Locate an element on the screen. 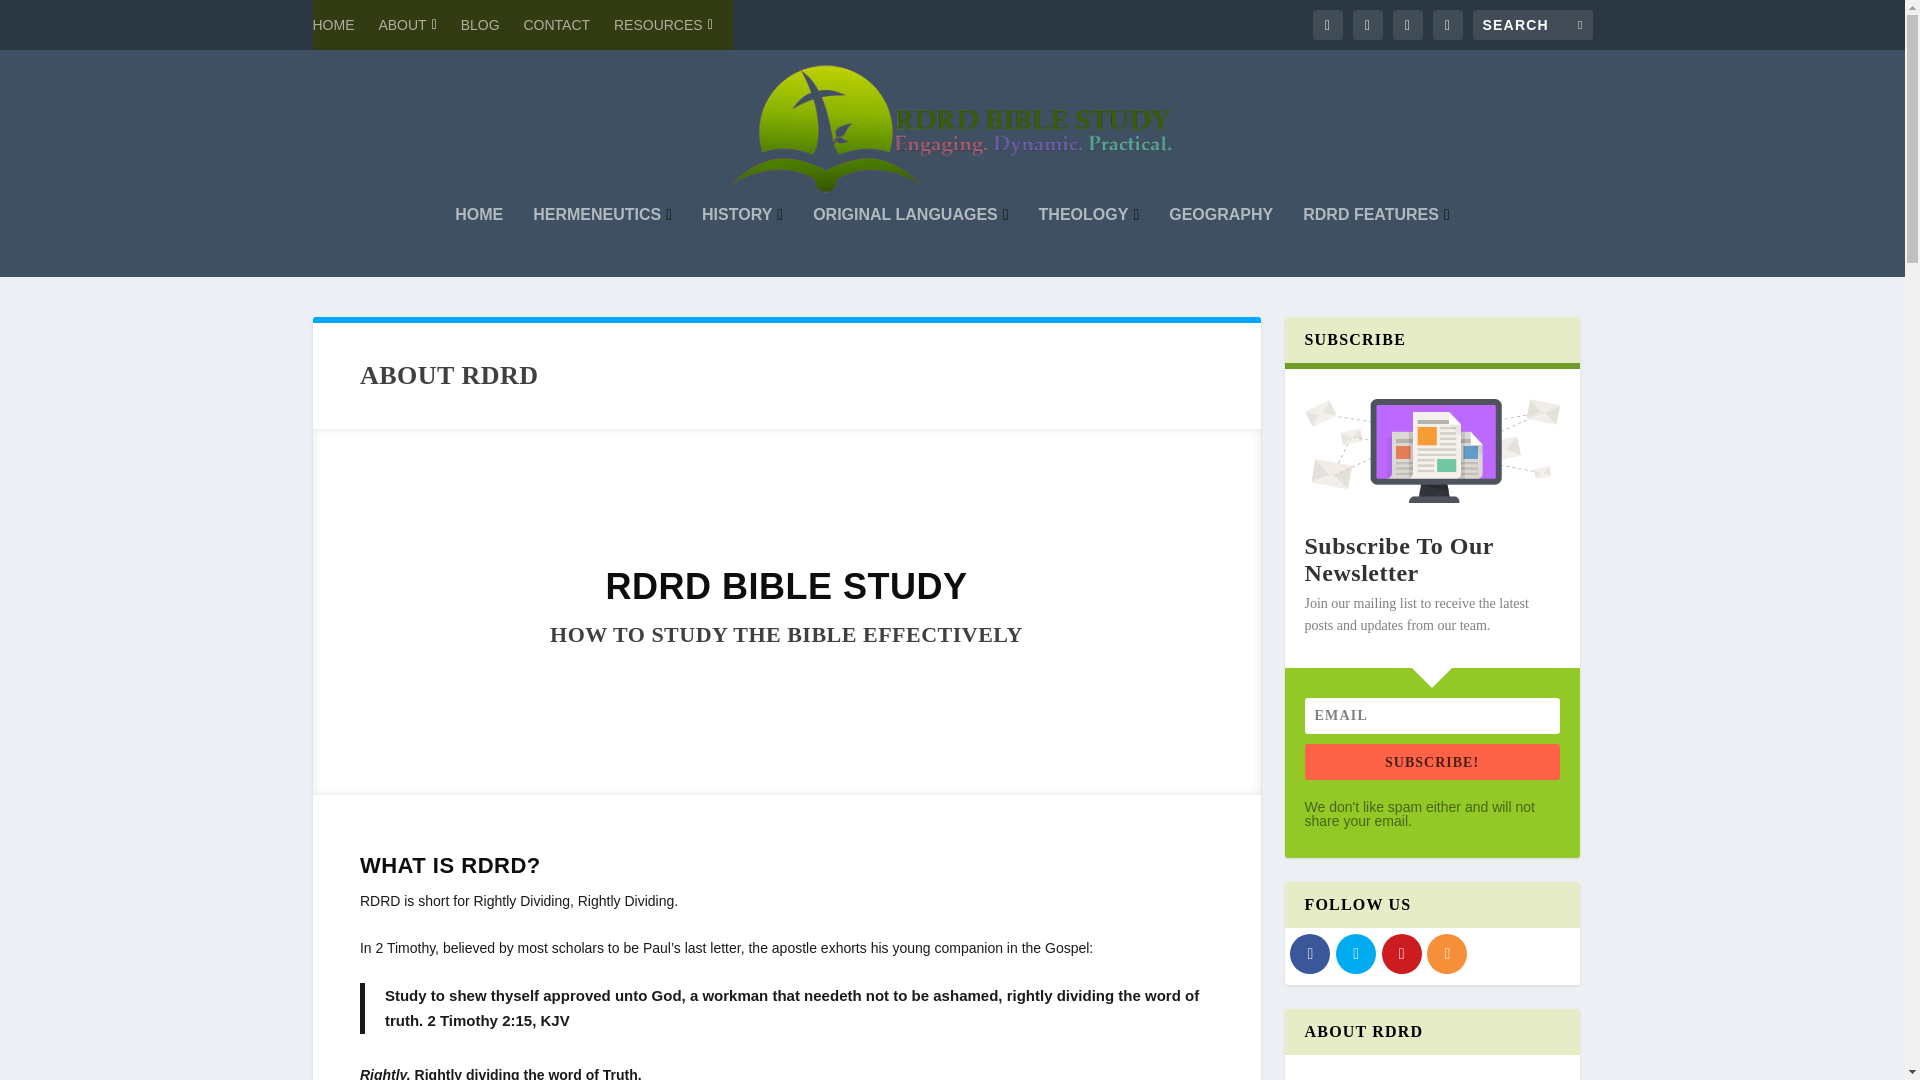 The height and width of the screenshot is (1080, 1920). ORIGINAL LANGUAGES is located at coordinates (910, 242).